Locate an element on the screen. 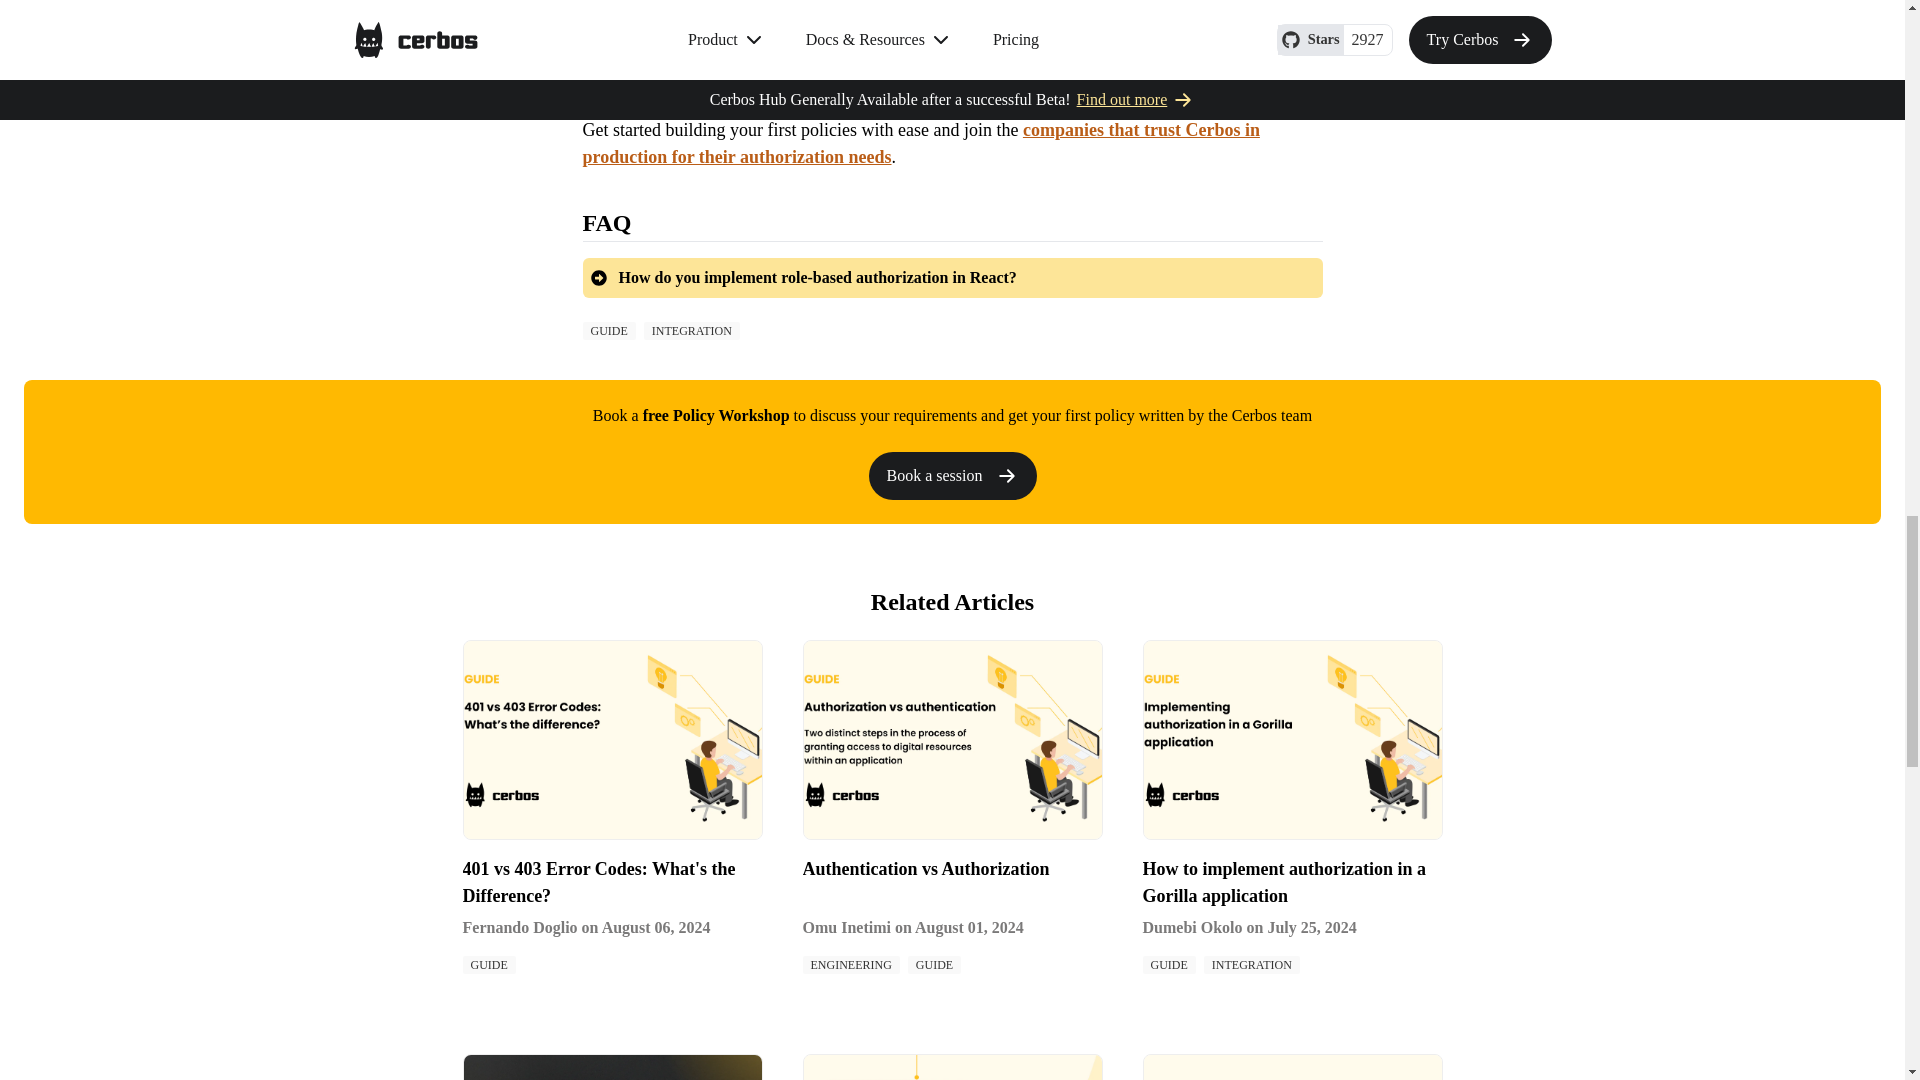  Cerbos Hub is located at coordinates (797, 84).